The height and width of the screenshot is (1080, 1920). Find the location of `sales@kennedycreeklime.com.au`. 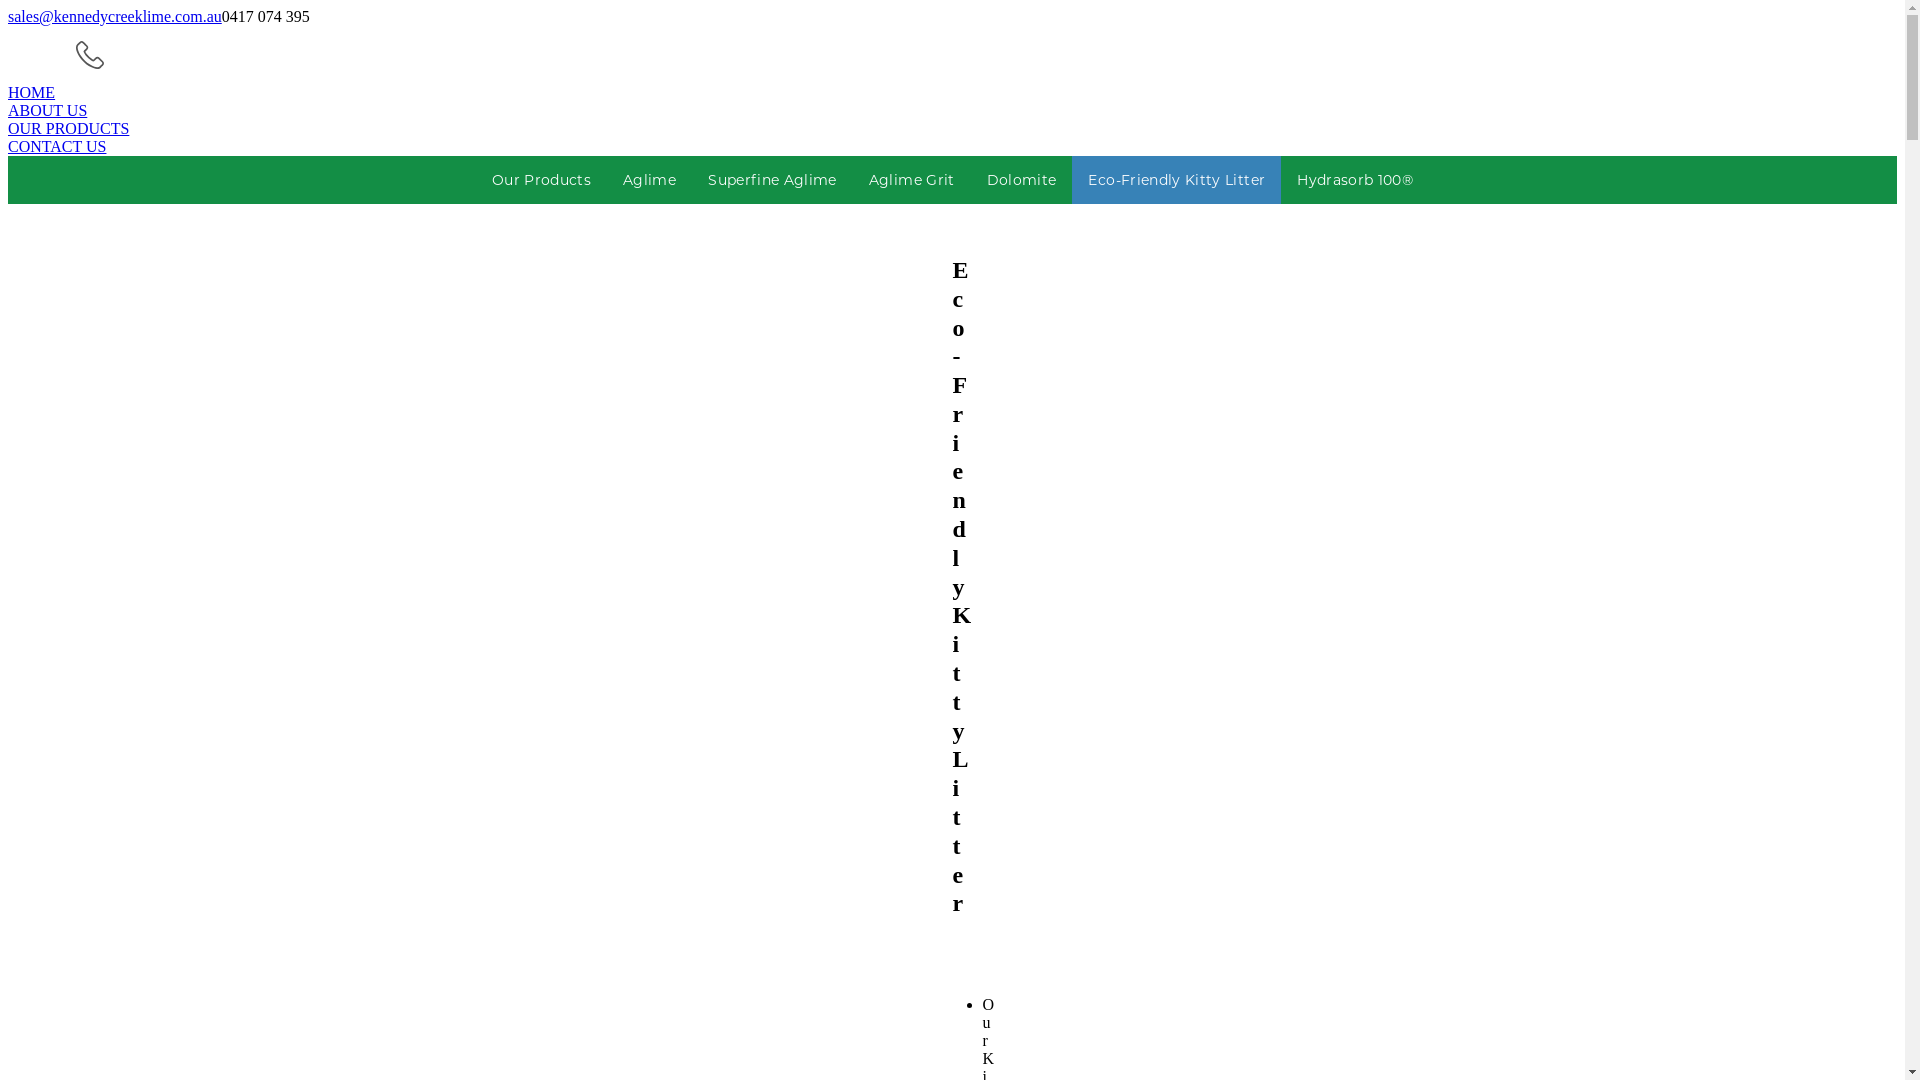

sales@kennedycreeklime.com.au is located at coordinates (115, 16).